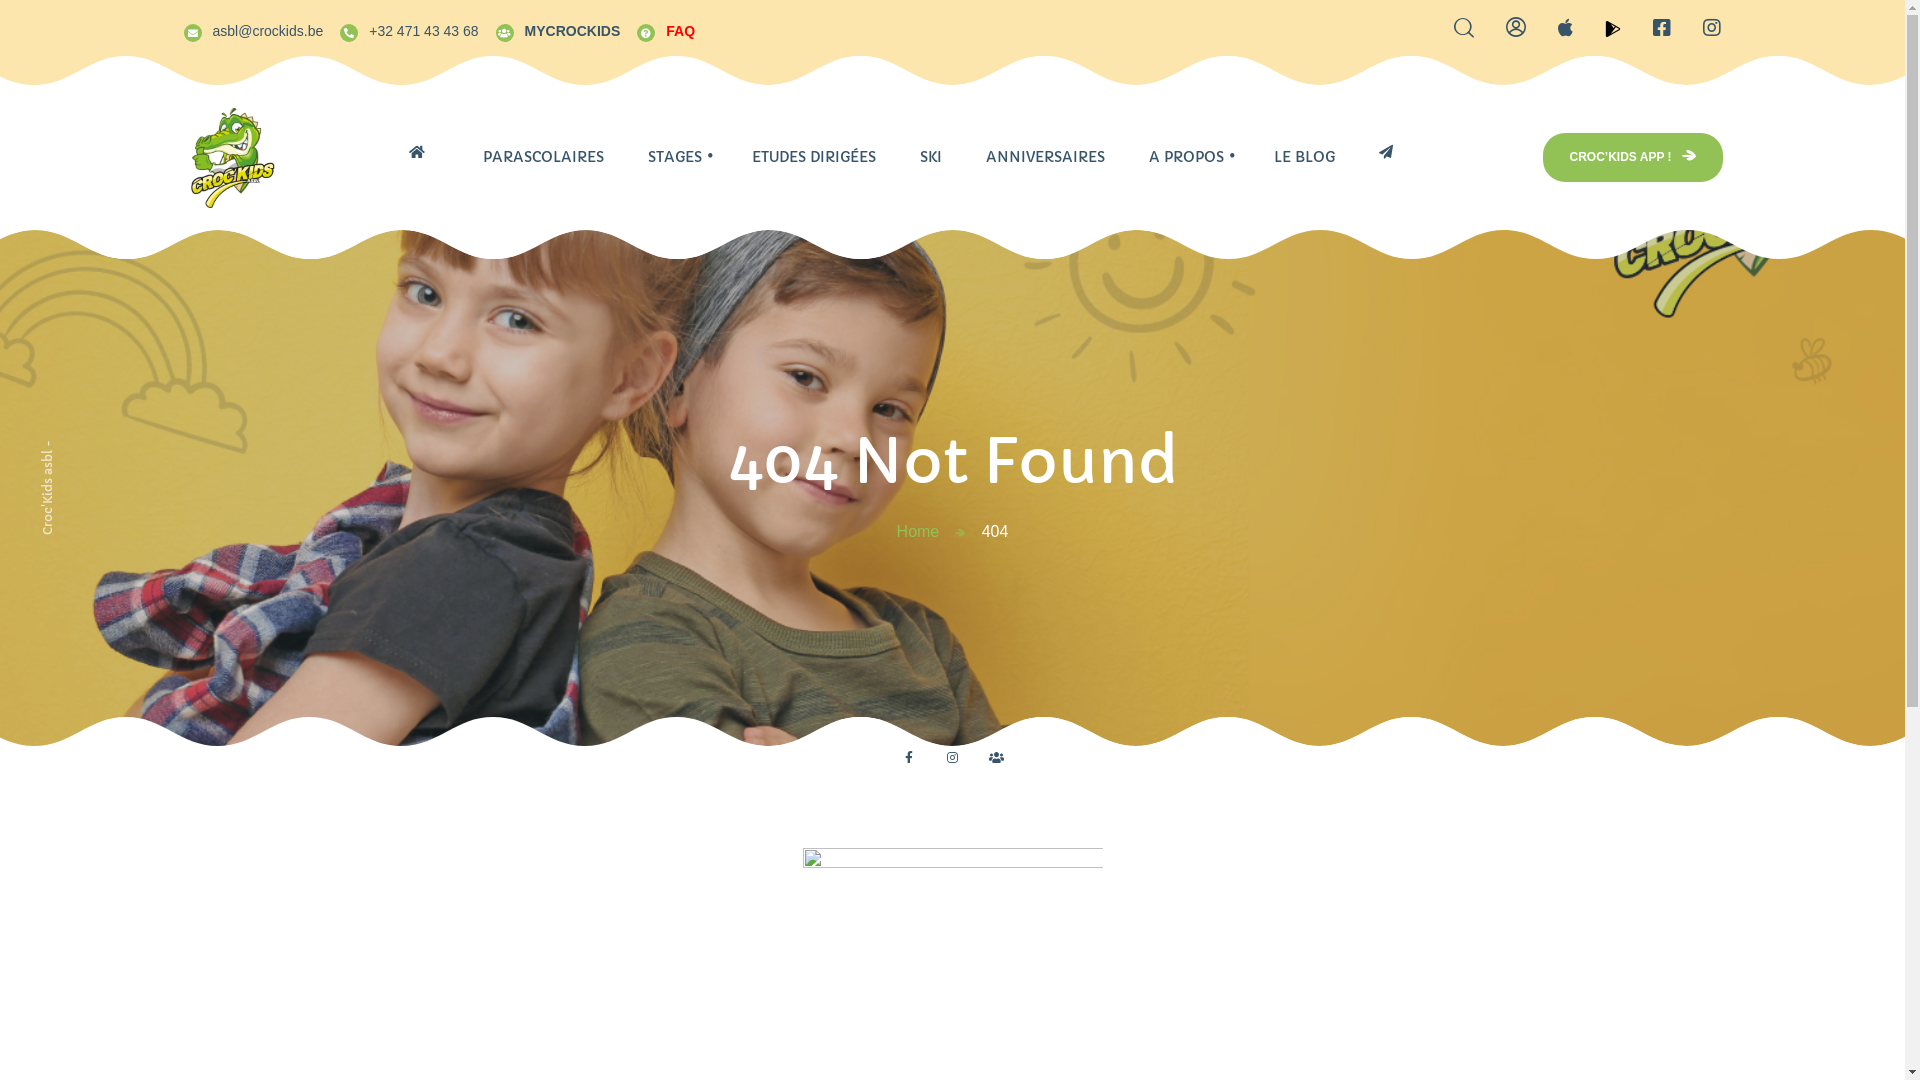 The image size is (1920, 1080). I want to click on ANNIVERSAIRES, so click(1046, 158).